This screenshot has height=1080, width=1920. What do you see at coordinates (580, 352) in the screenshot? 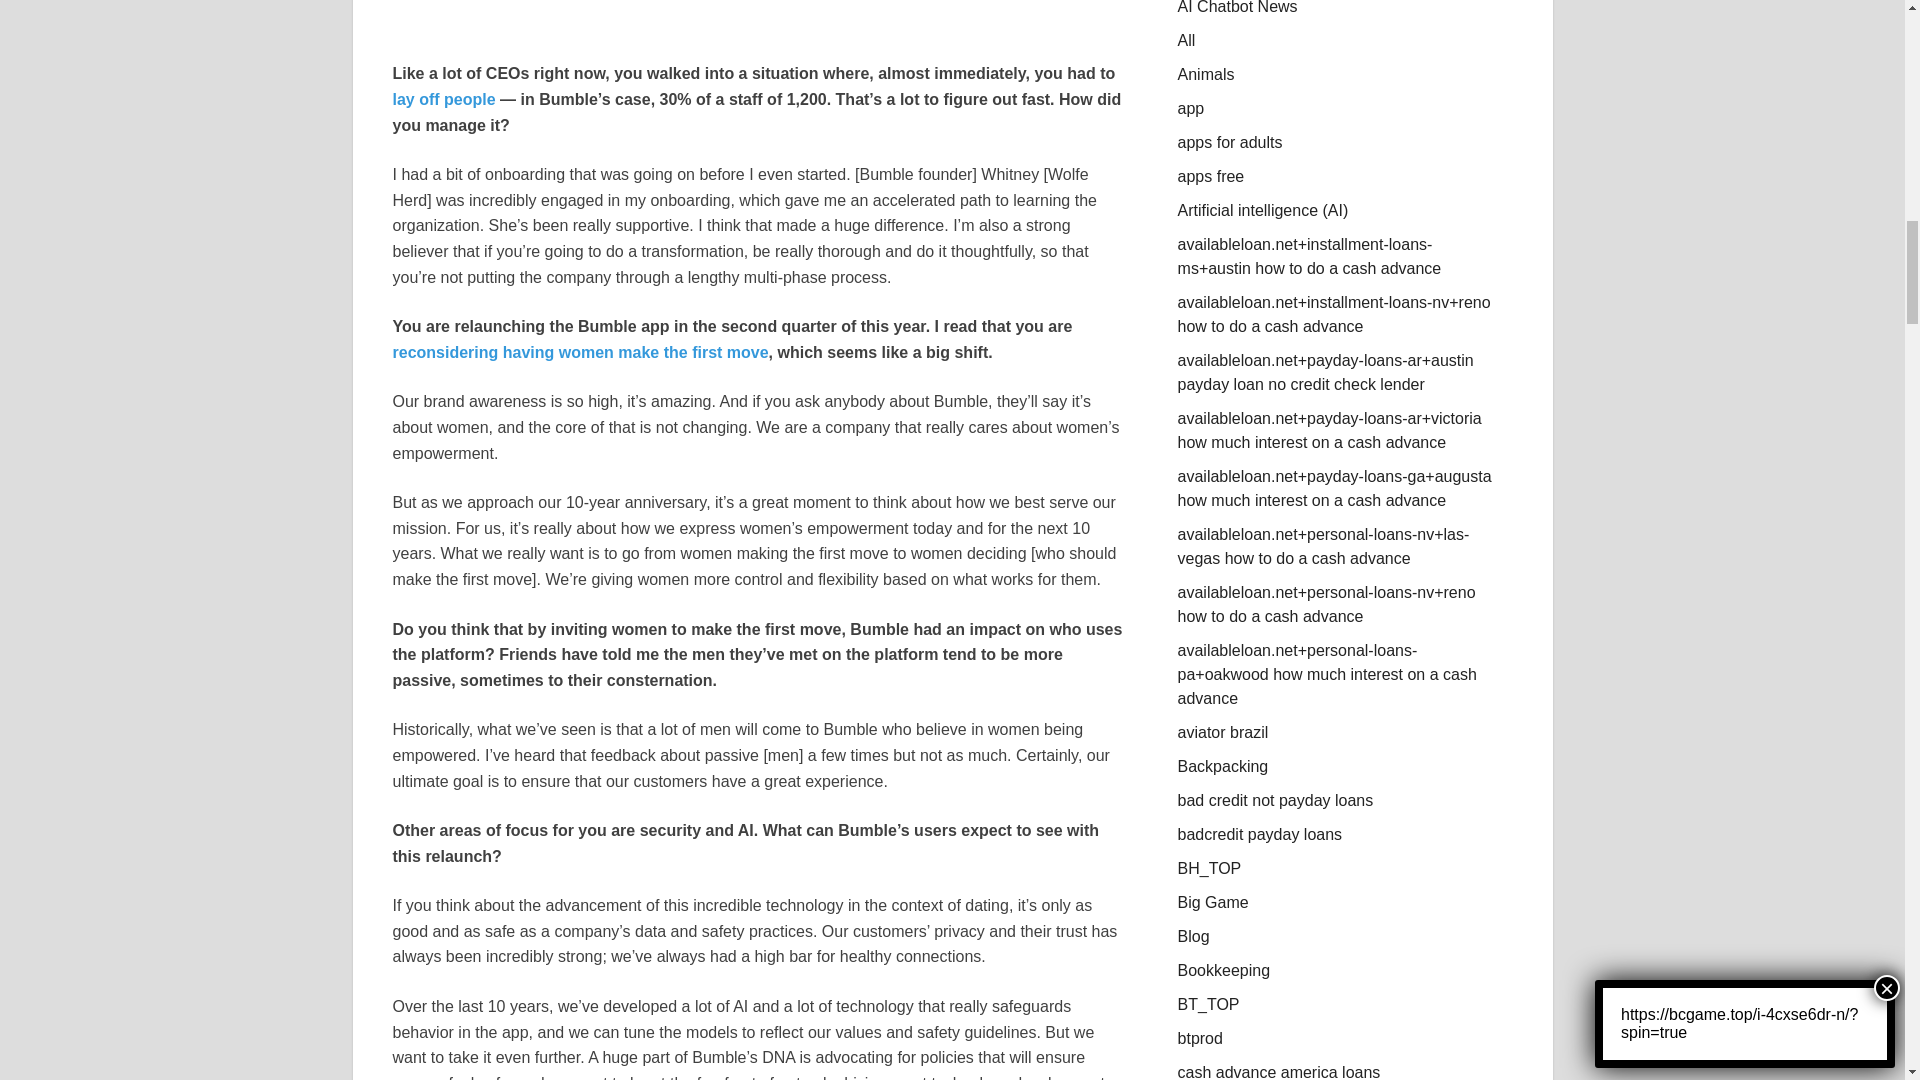
I see `reconsidering having women make the first move` at bounding box center [580, 352].